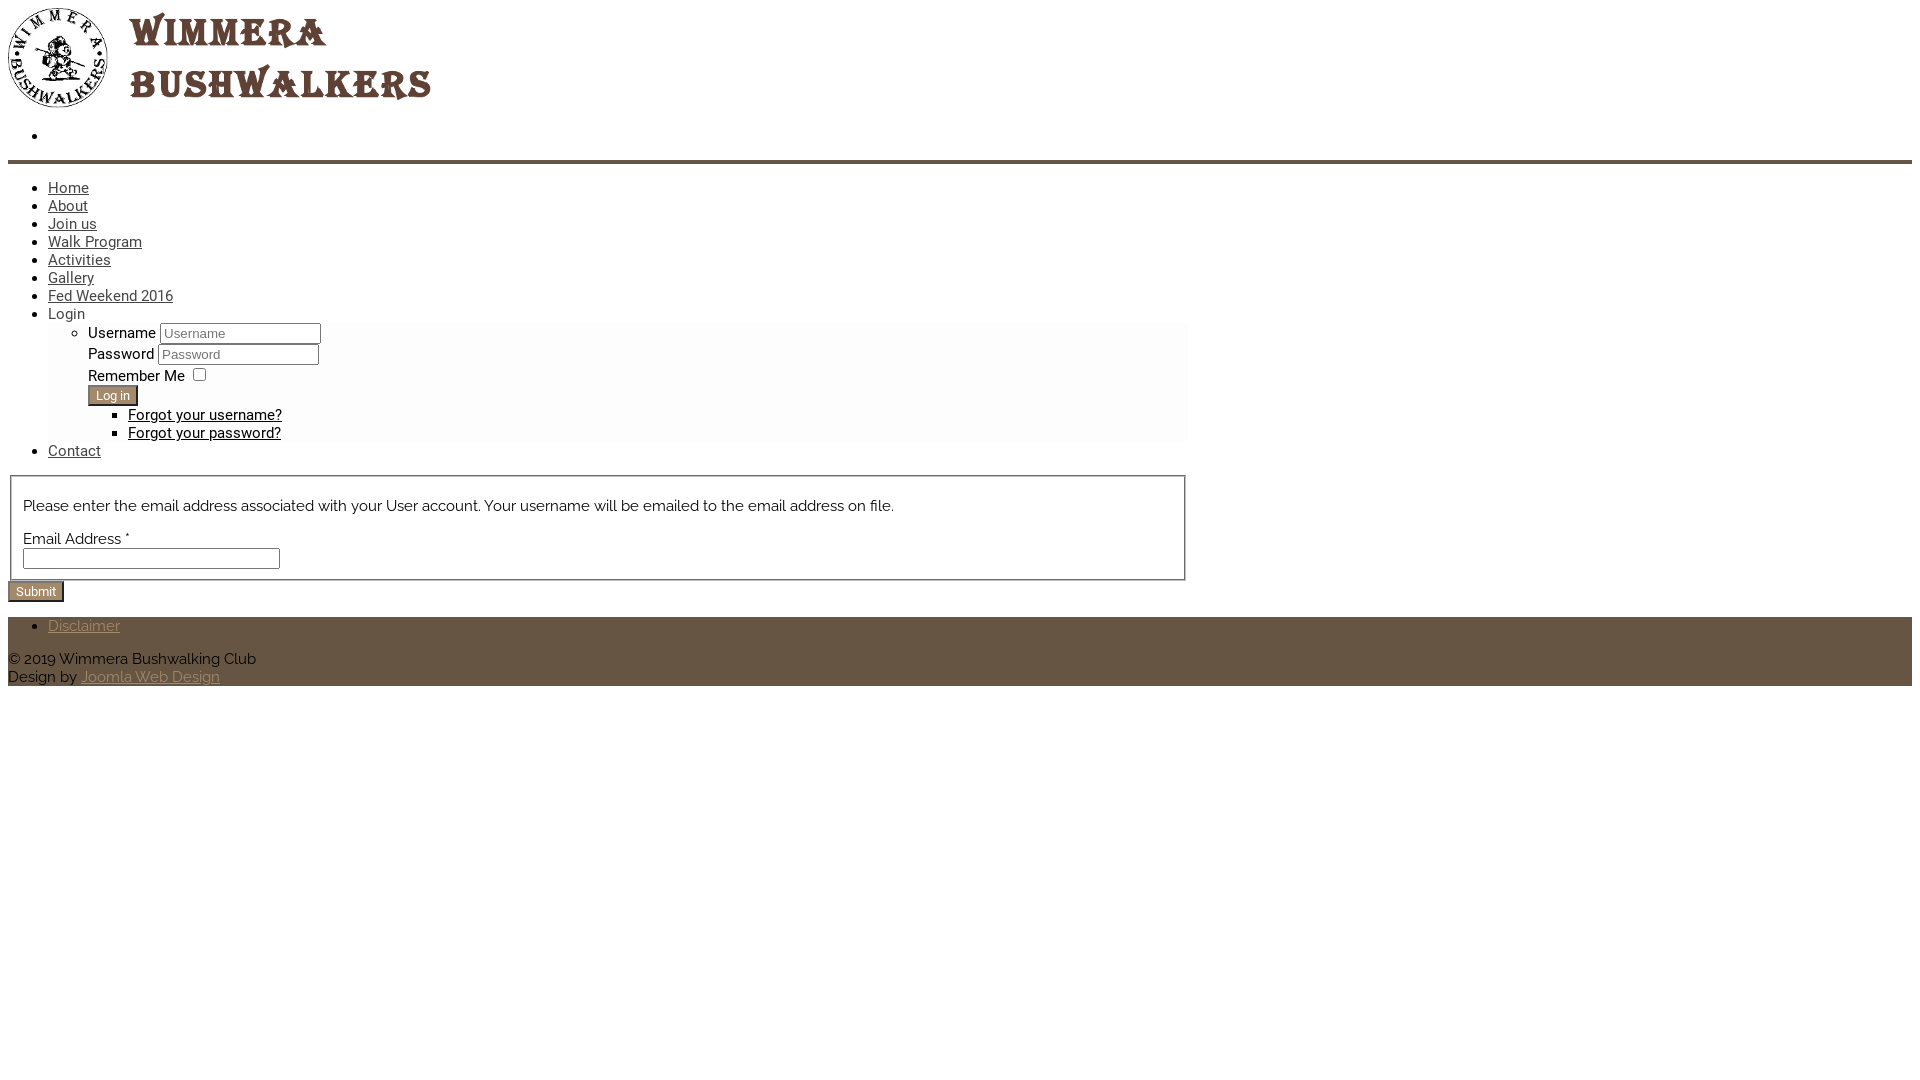 Image resolution: width=1920 pixels, height=1080 pixels. What do you see at coordinates (72, 224) in the screenshot?
I see `Join us` at bounding box center [72, 224].